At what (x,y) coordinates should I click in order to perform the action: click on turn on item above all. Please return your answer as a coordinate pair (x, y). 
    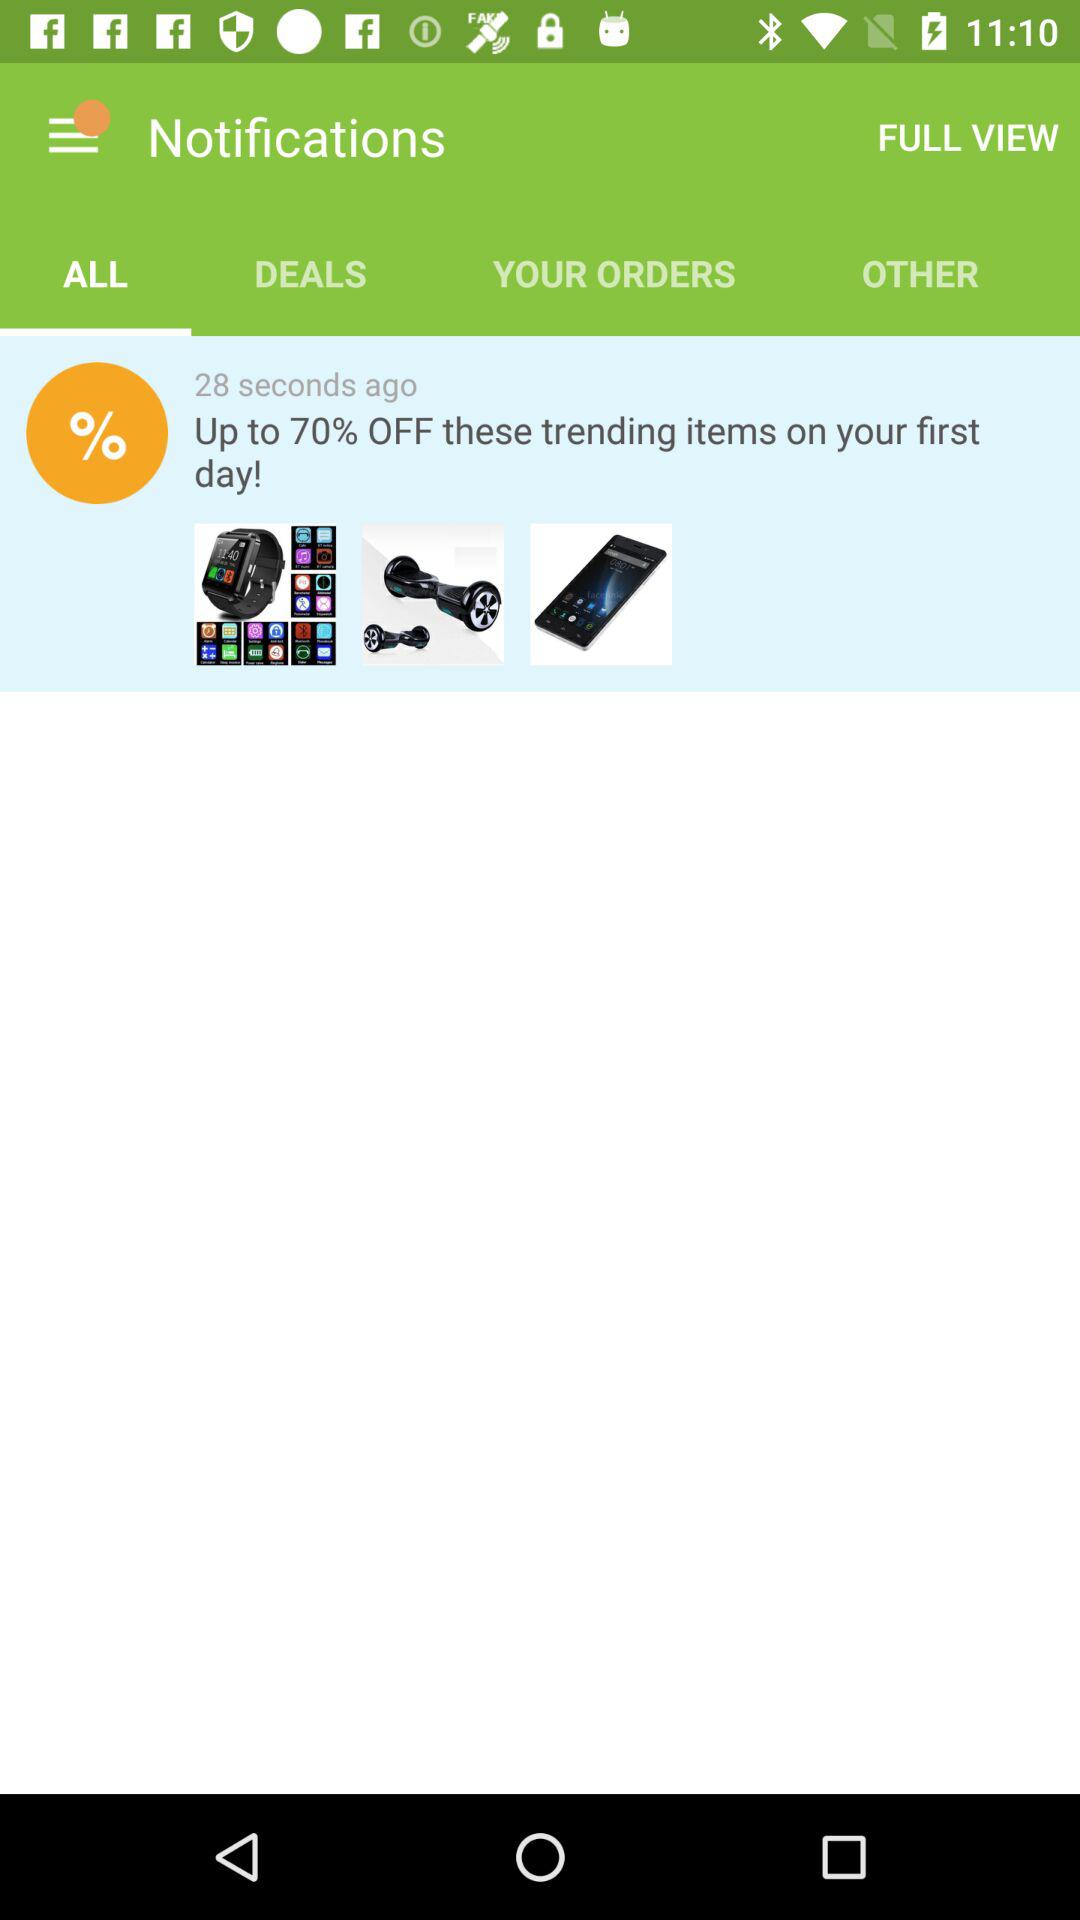
    Looking at the image, I should click on (73, 136).